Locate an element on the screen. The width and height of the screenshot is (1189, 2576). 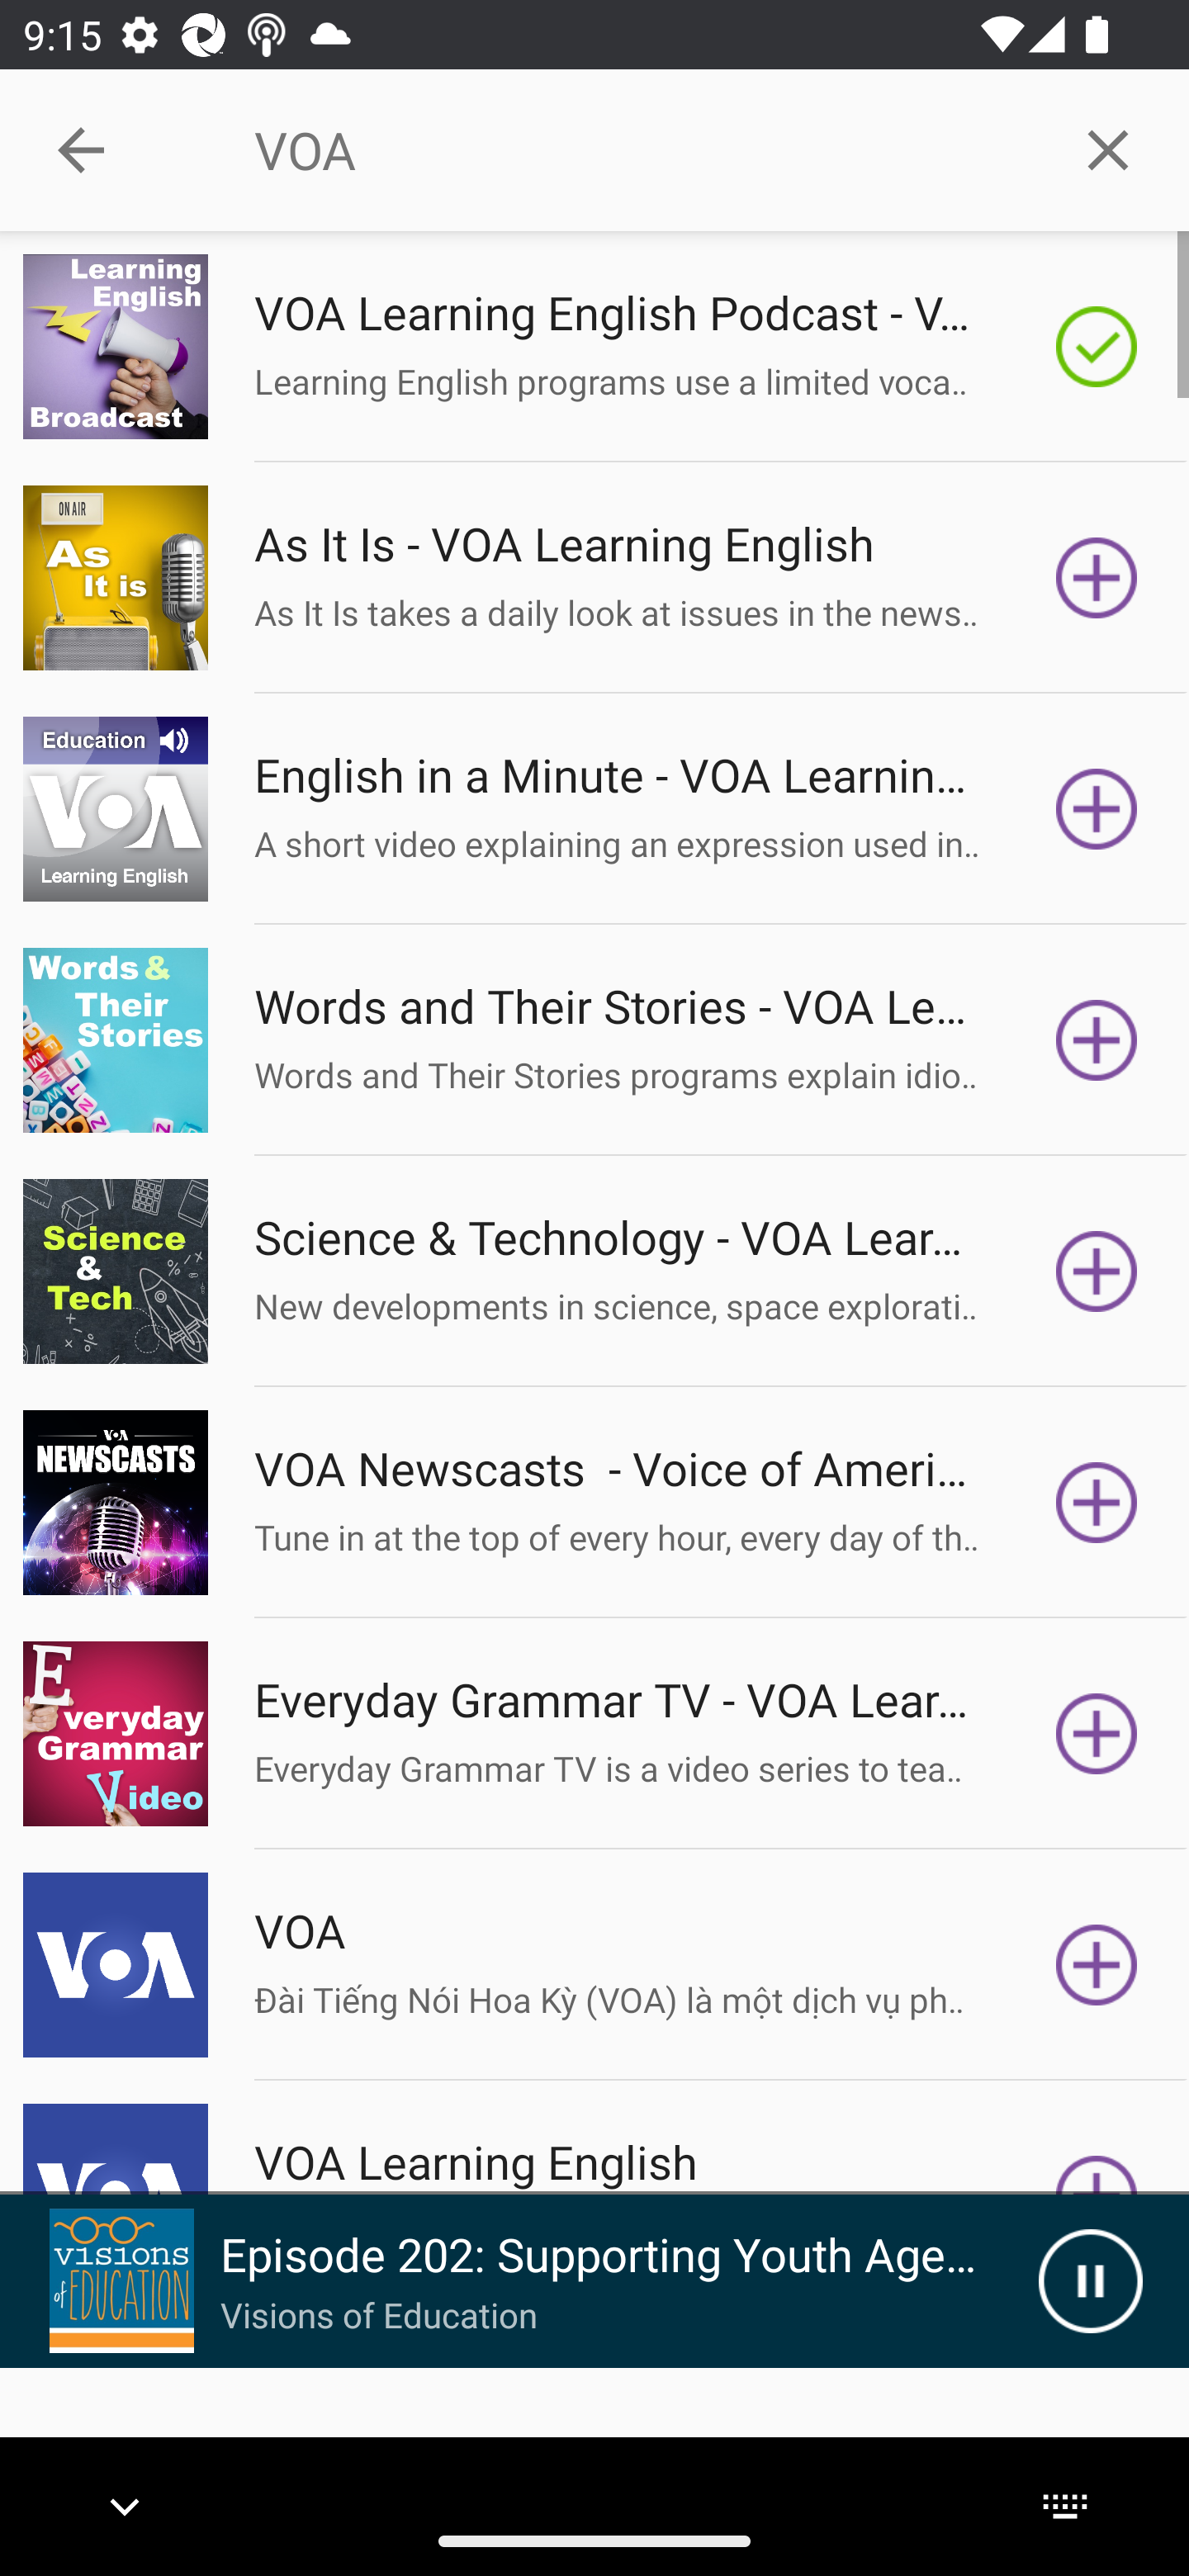
Collapse is located at coordinates (81, 150).